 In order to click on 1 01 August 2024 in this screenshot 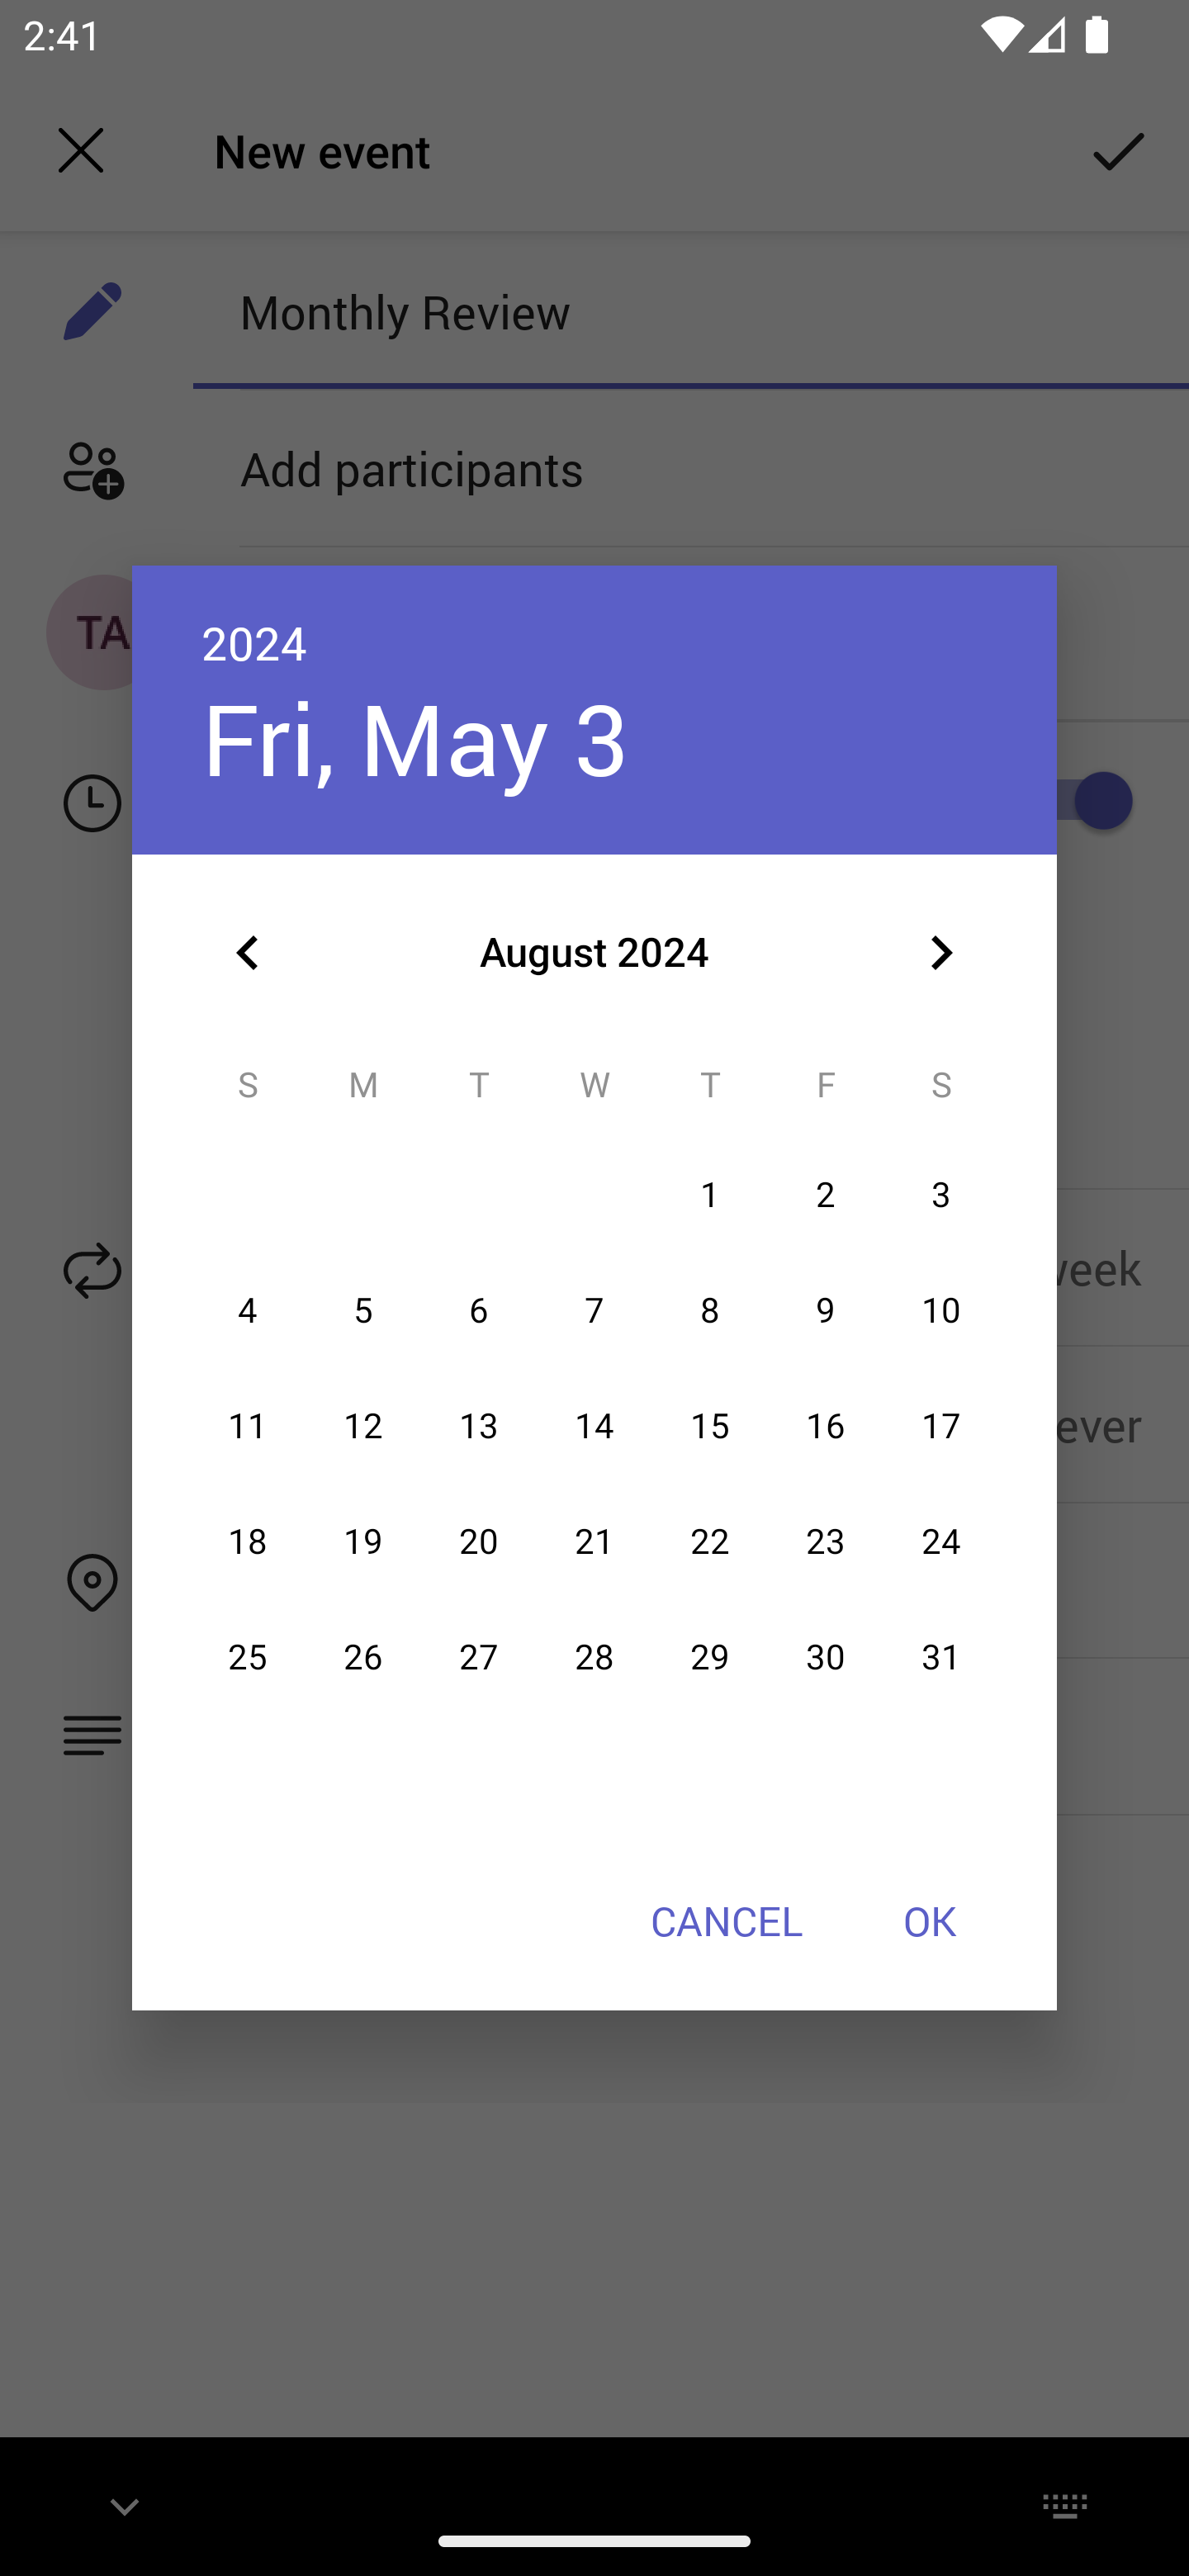, I will do `click(710, 1196)`.